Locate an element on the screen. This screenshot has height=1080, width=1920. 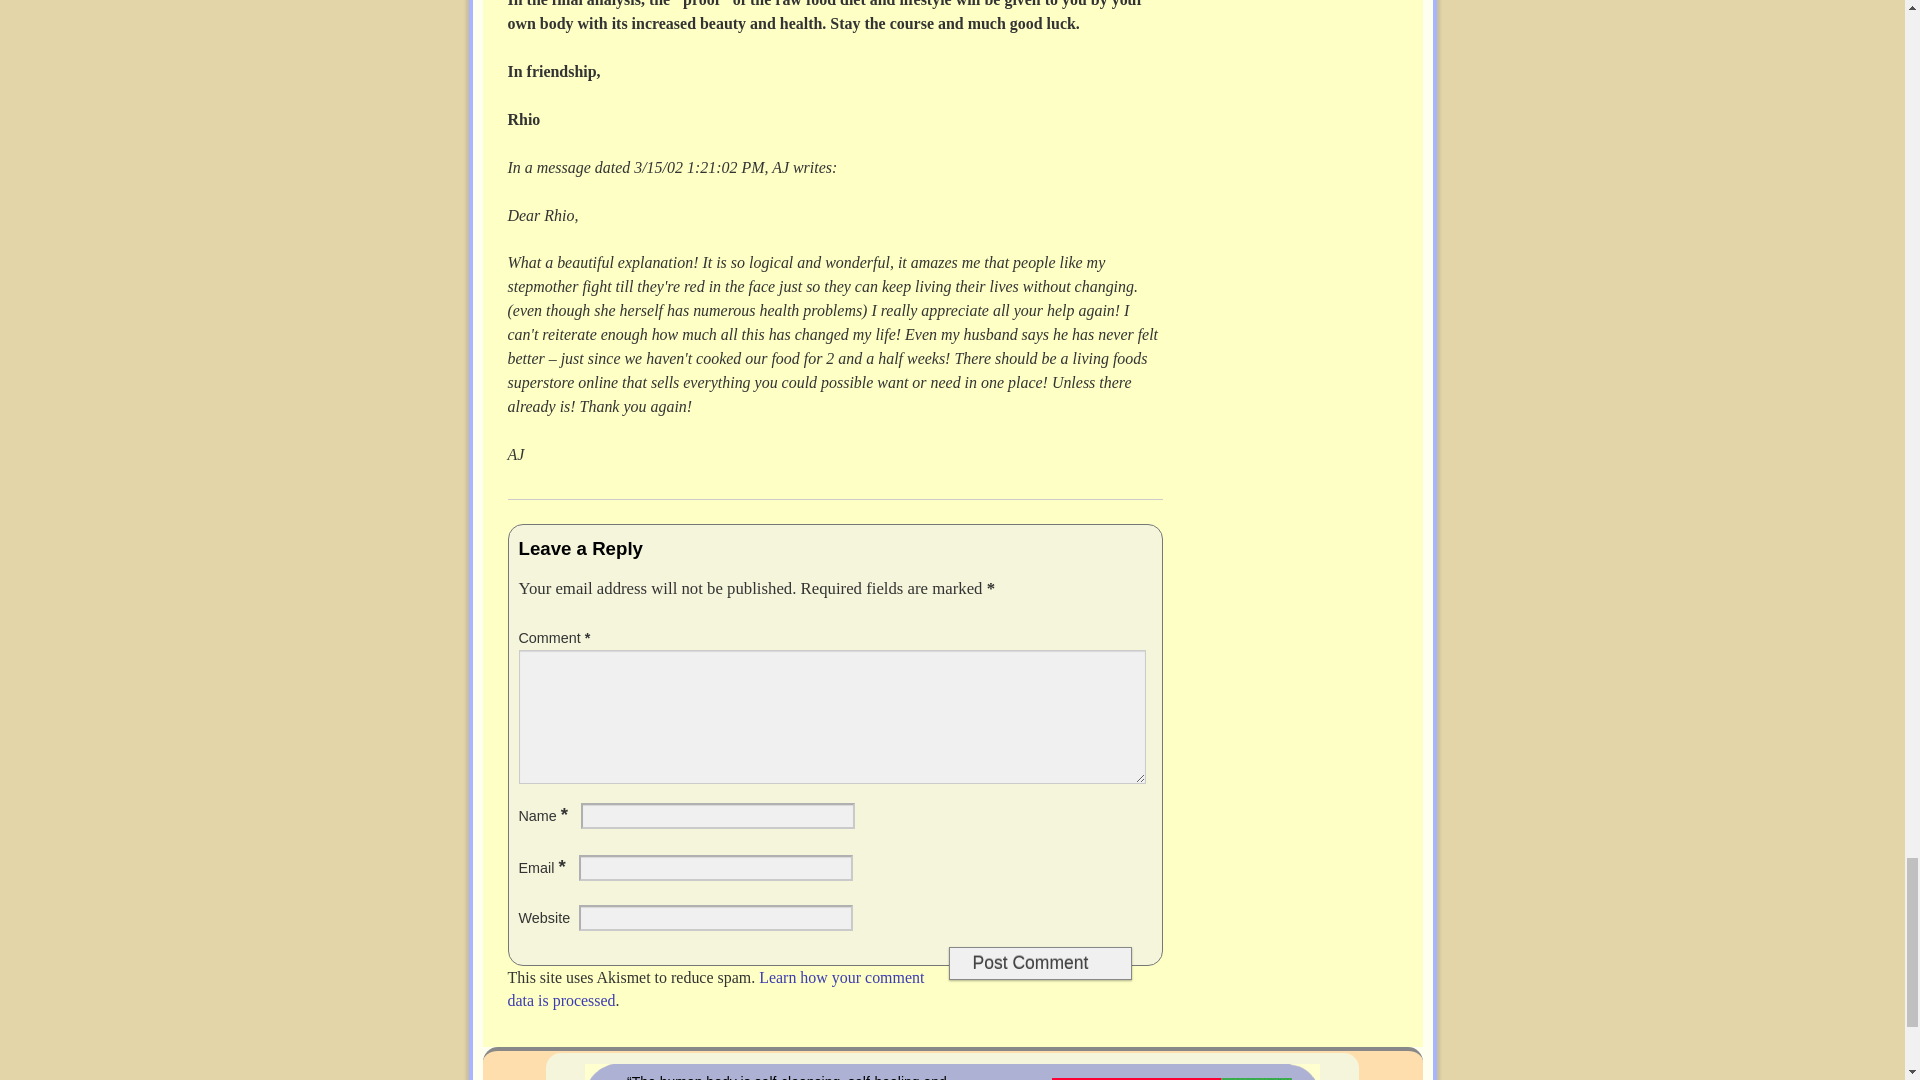
Learn how your comment data is processed is located at coordinates (716, 988).